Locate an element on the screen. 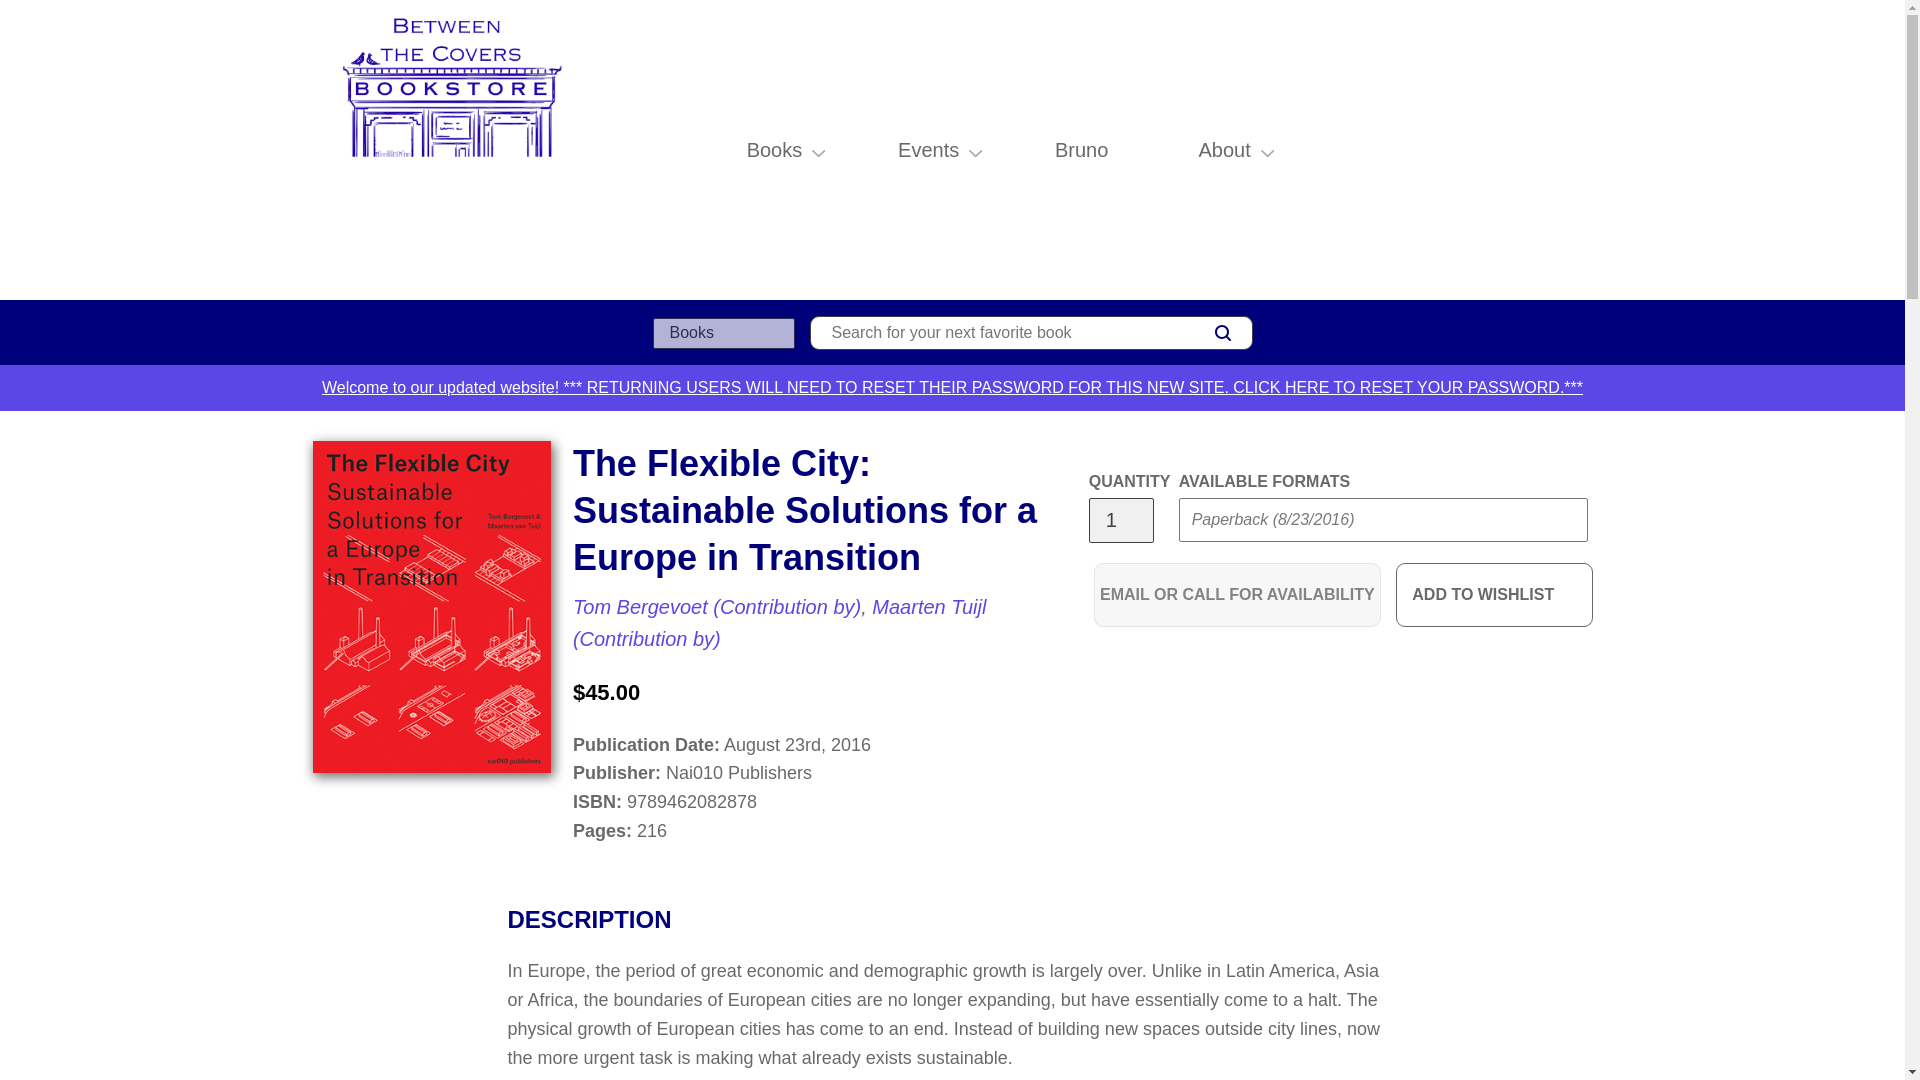 This screenshot has width=1920, height=1080. Cart is located at coordinates (1584, 150).